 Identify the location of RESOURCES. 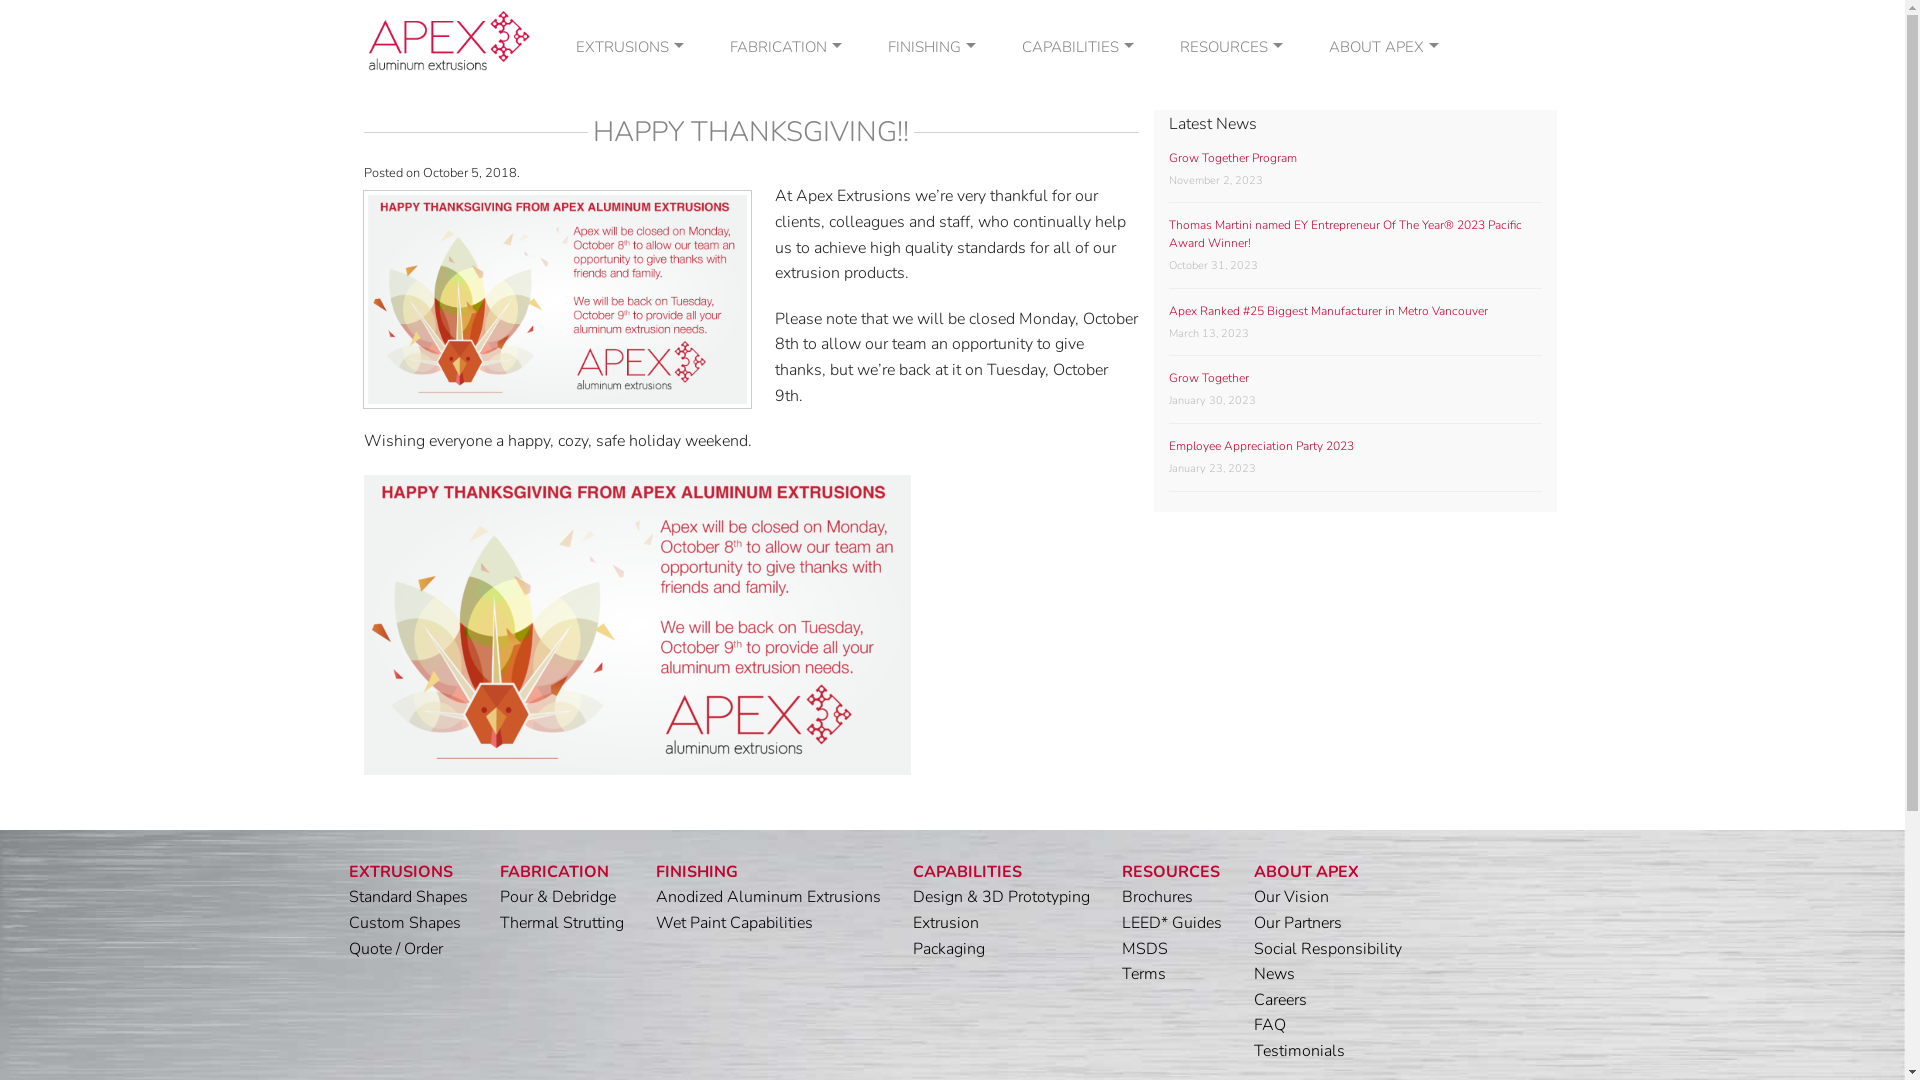
(1171, 872).